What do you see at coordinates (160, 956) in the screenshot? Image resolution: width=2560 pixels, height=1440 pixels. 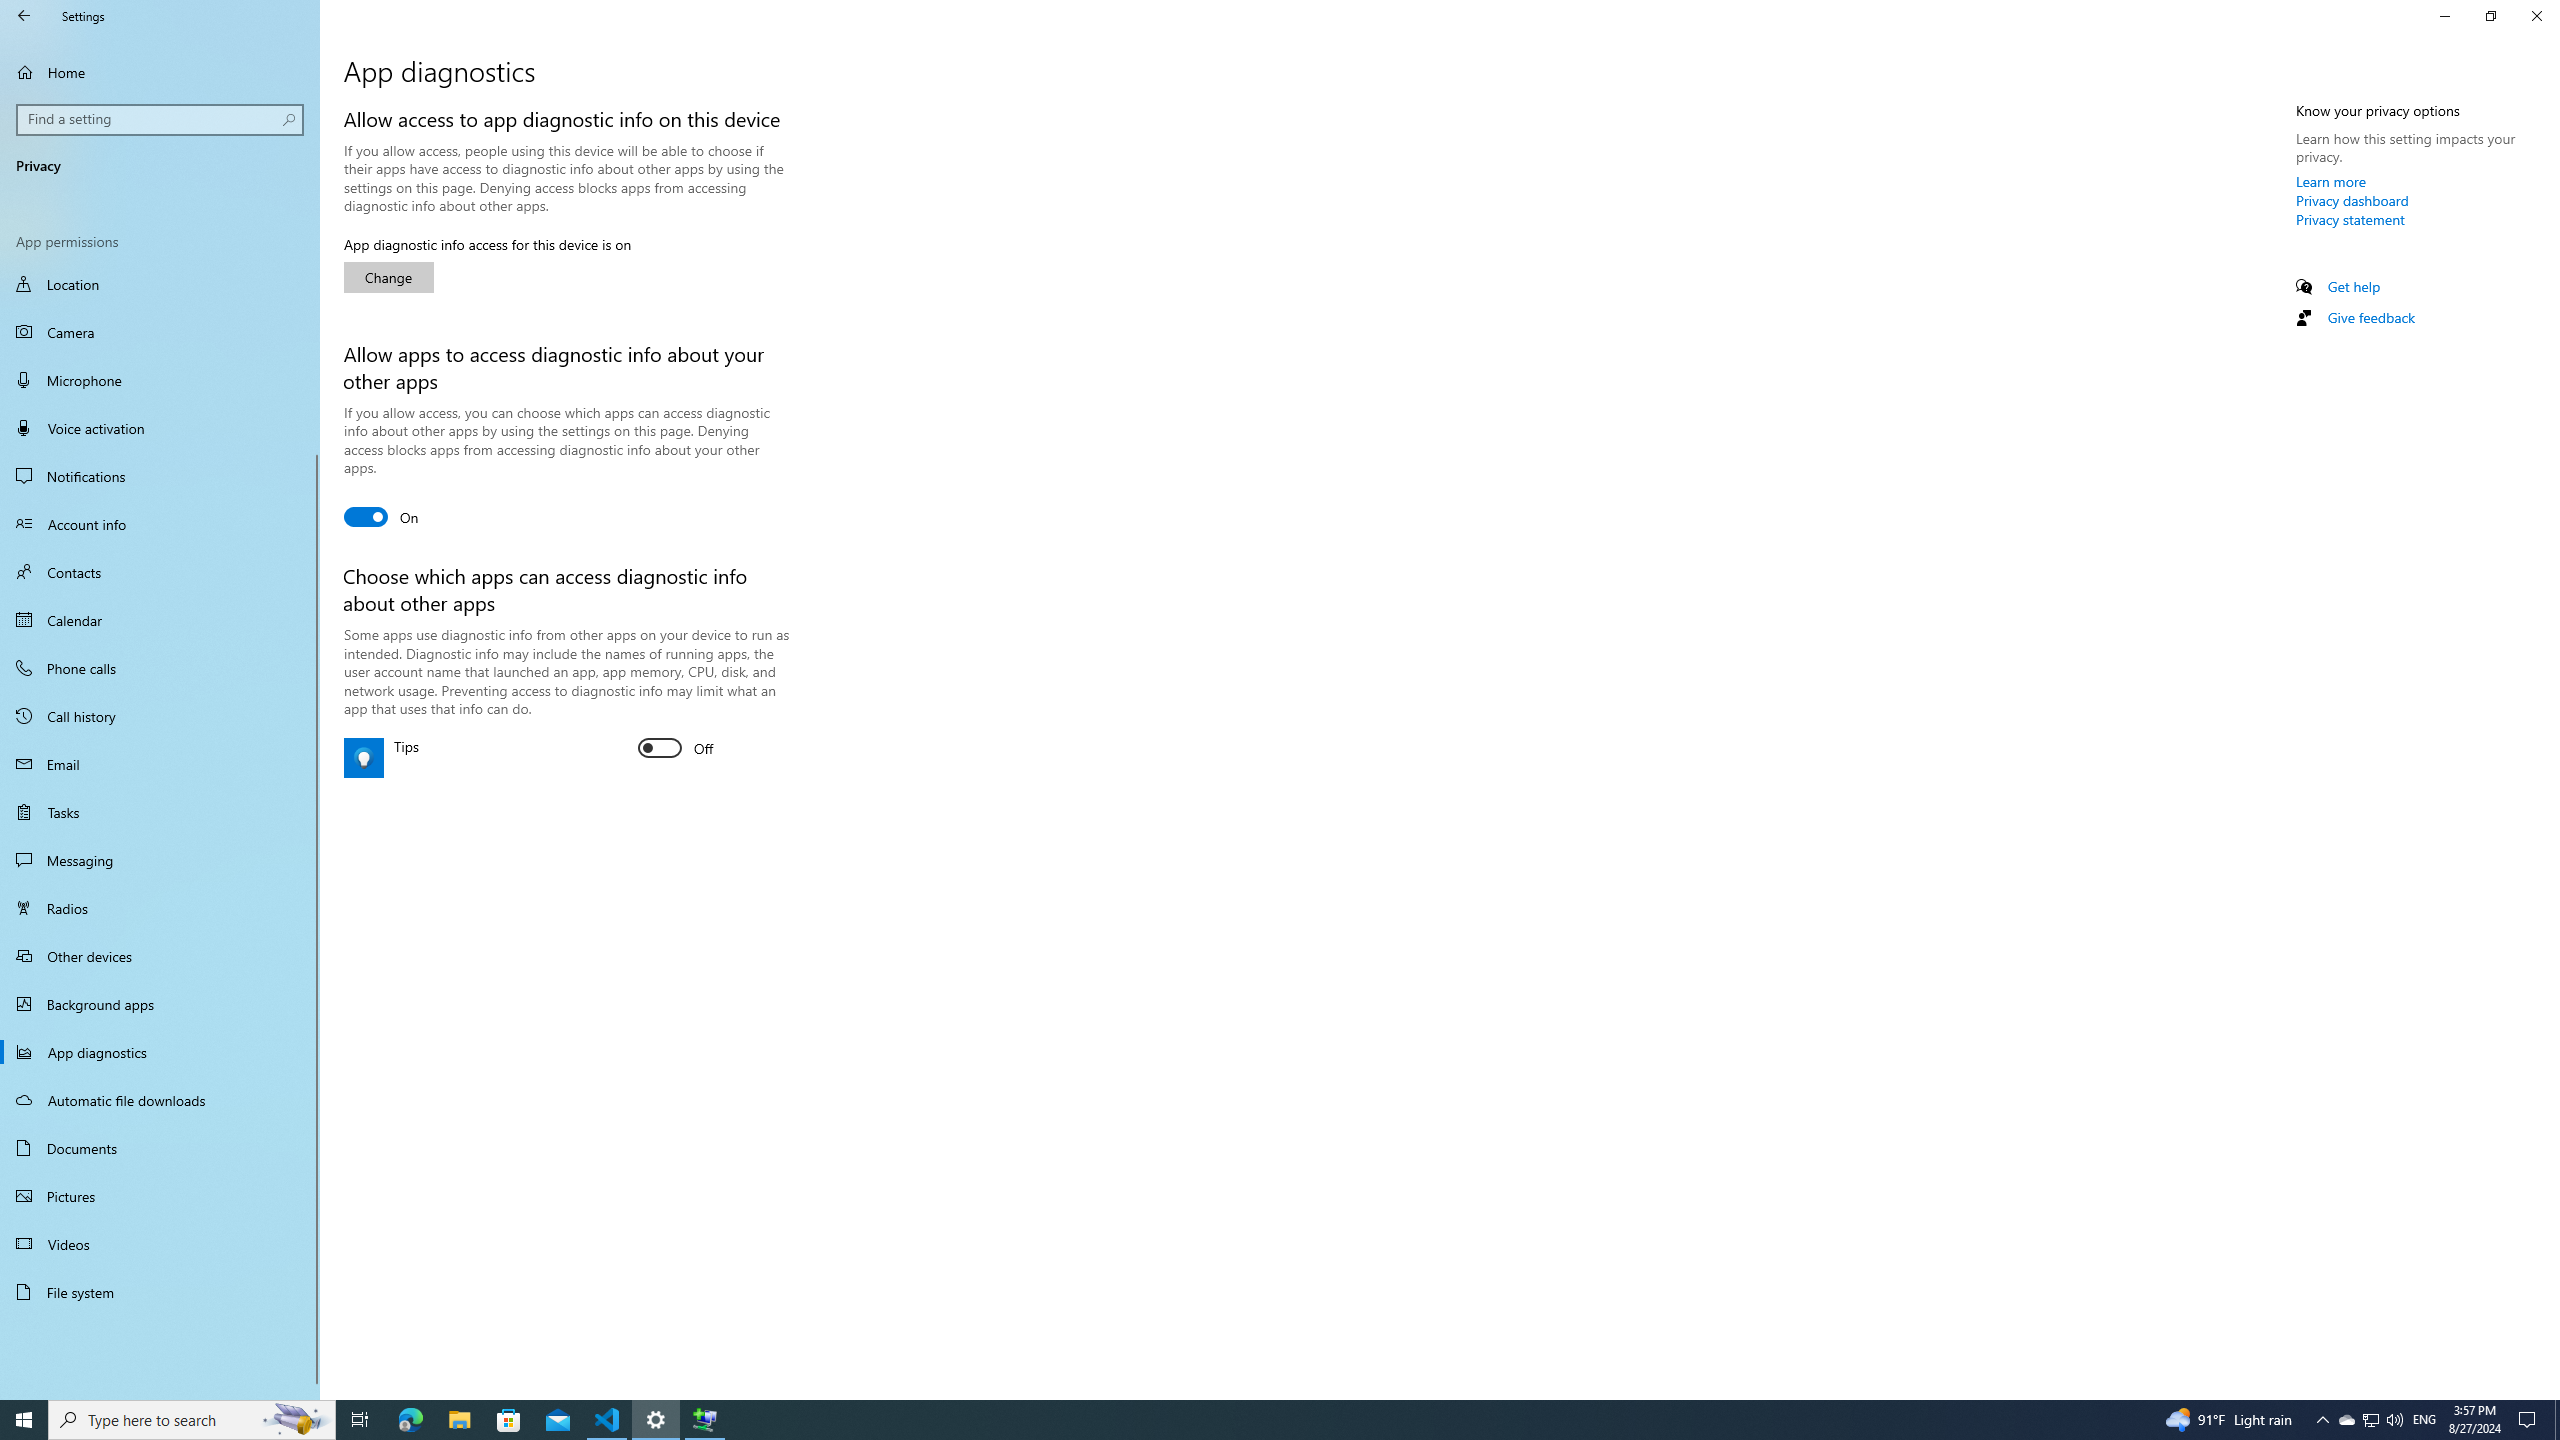 I see `Other devices` at bounding box center [160, 956].